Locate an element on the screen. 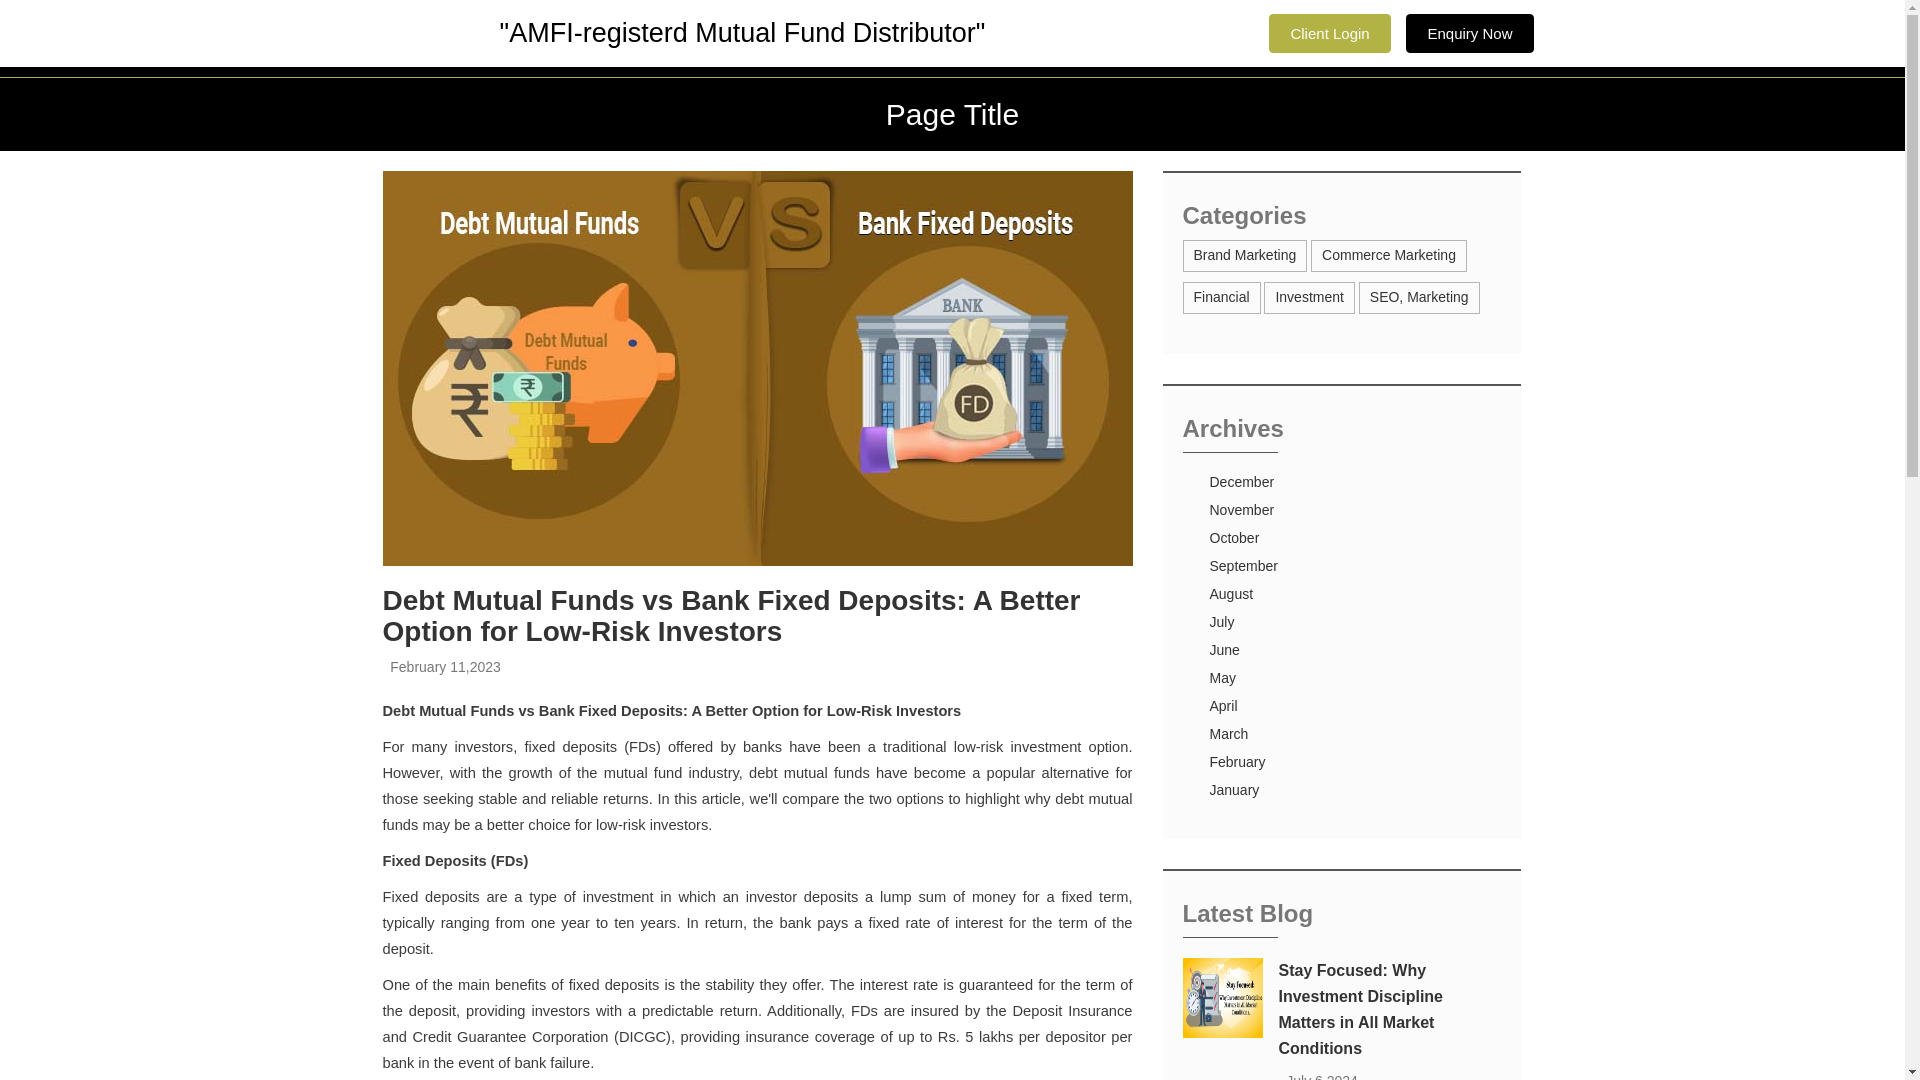  Investment is located at coordinates (1308, 296).